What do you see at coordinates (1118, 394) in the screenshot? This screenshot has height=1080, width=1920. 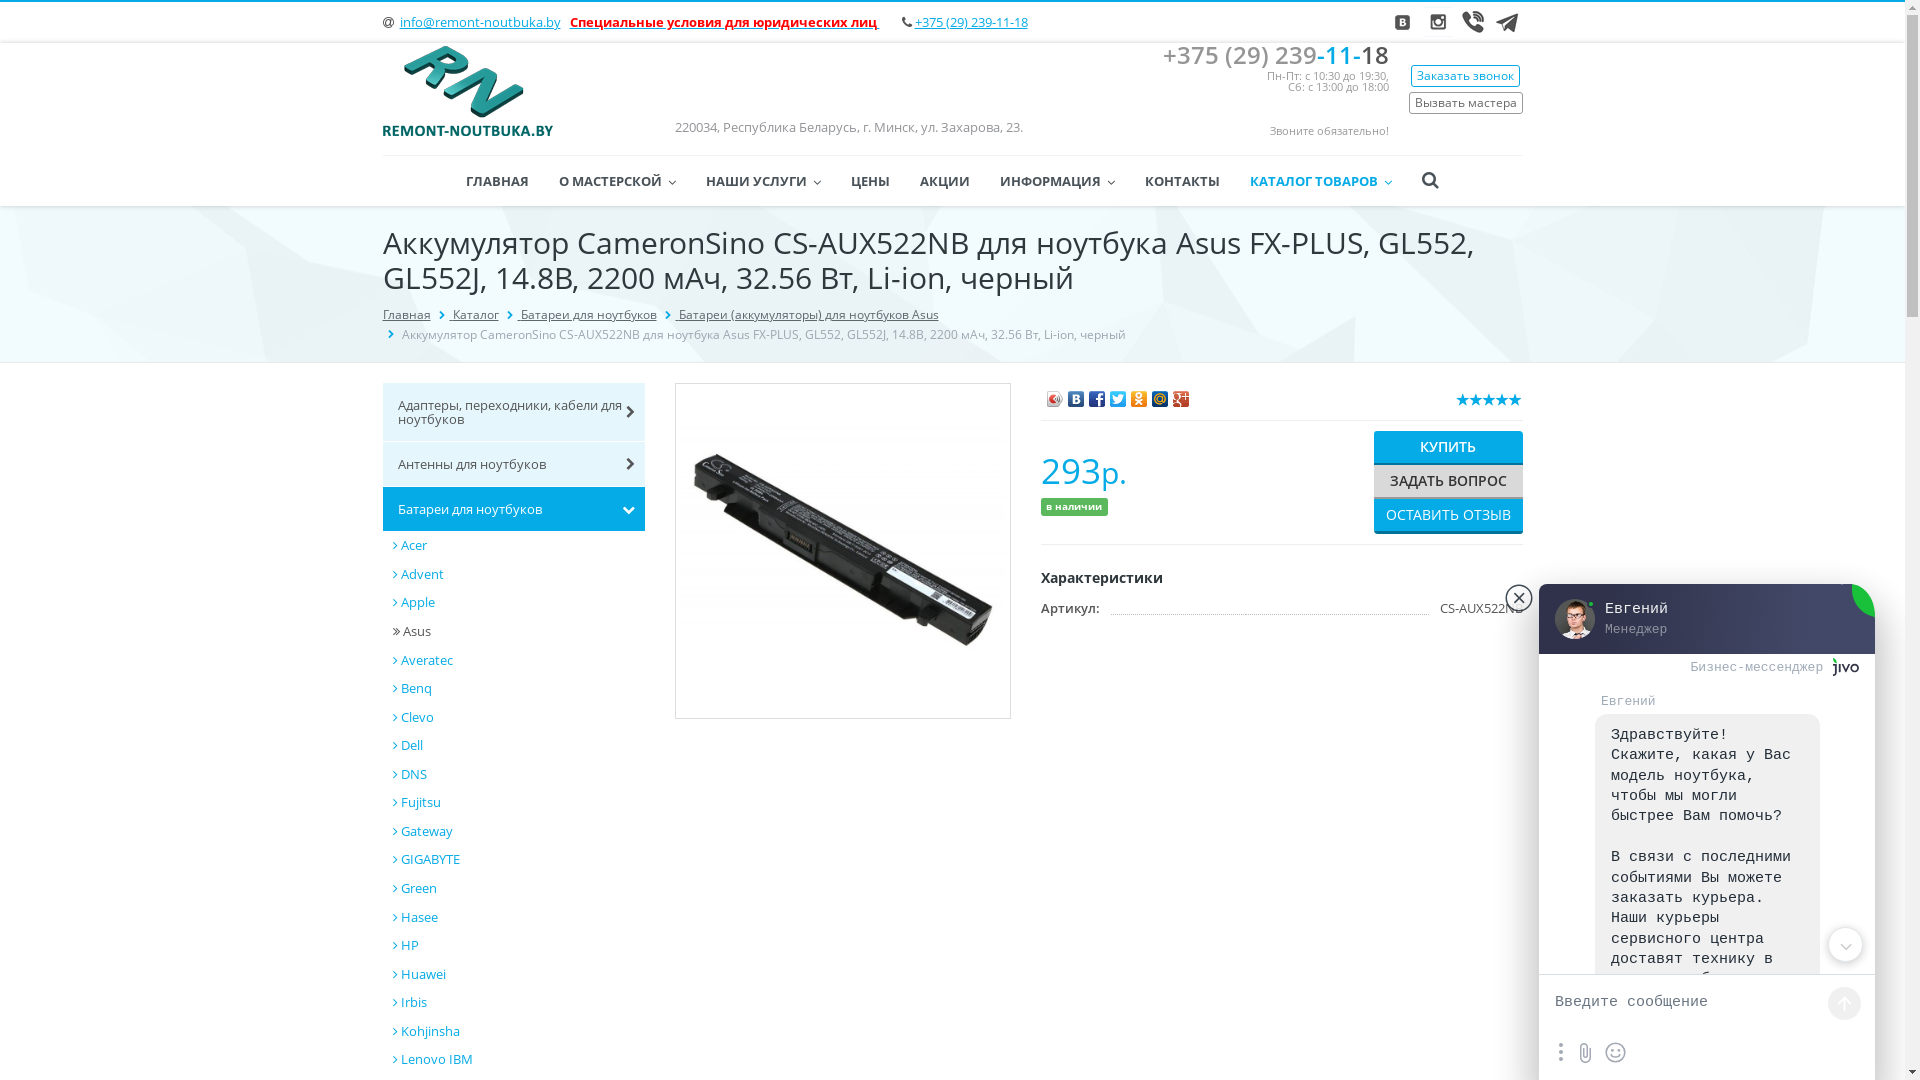 I see `Twitter` at bounding box center [1118, 394].